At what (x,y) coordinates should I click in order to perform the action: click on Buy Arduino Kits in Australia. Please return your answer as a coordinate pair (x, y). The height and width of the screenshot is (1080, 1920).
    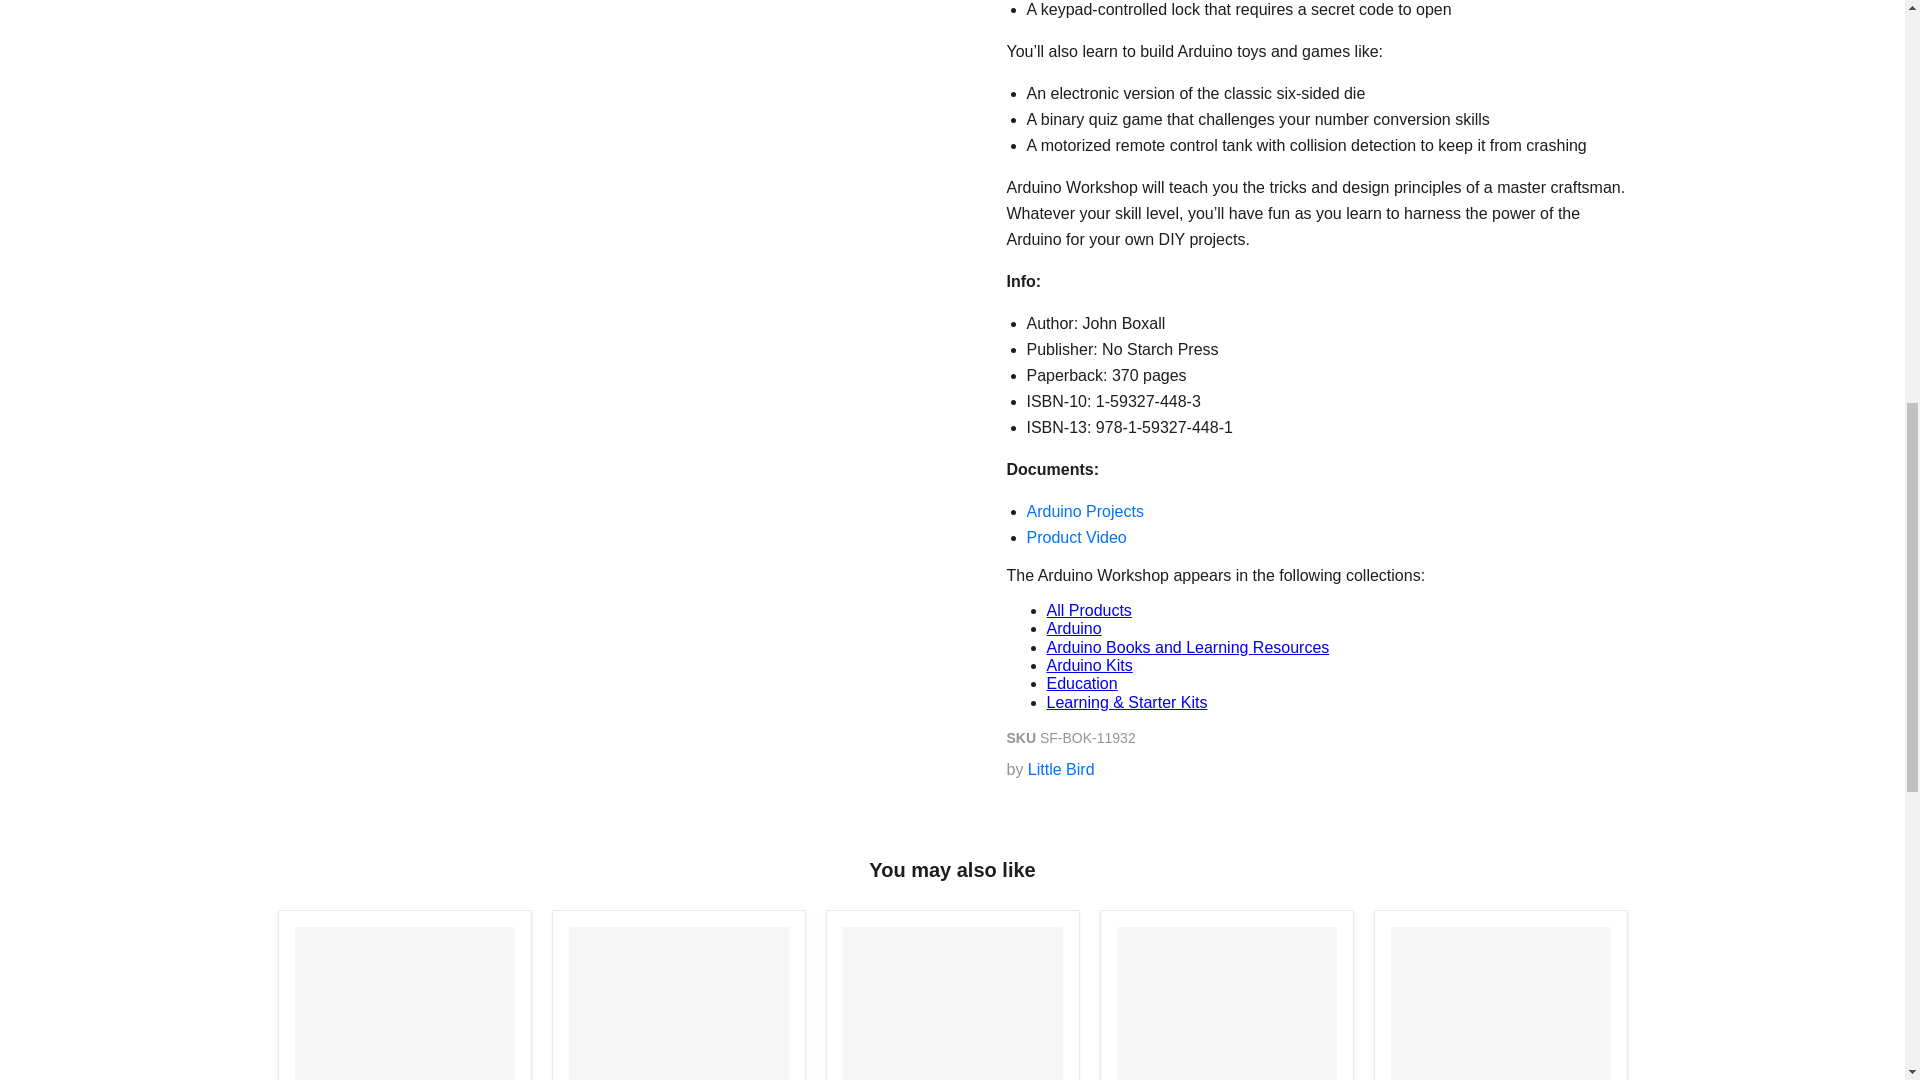
    Looking at the image, I should click on (1089, 664).